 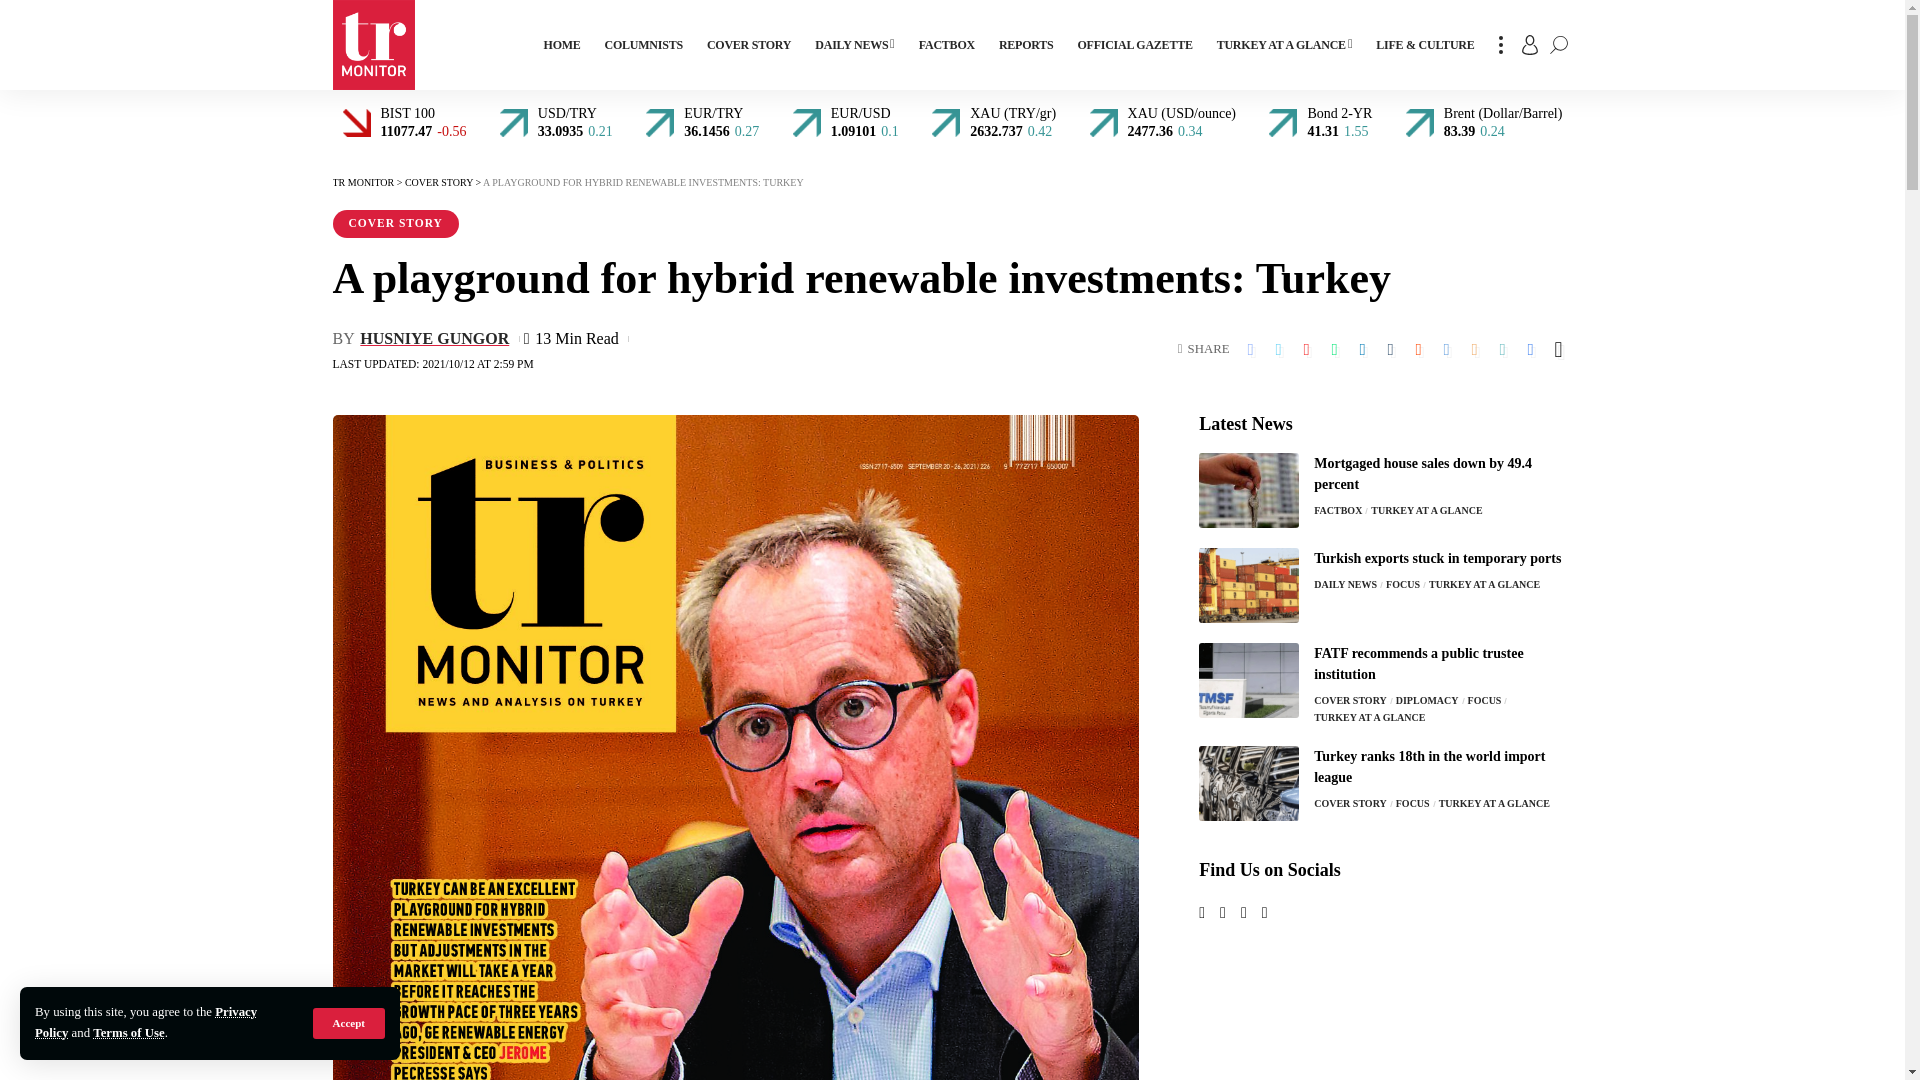 I want to click on REPORTS, so click(x=1026, y=44).